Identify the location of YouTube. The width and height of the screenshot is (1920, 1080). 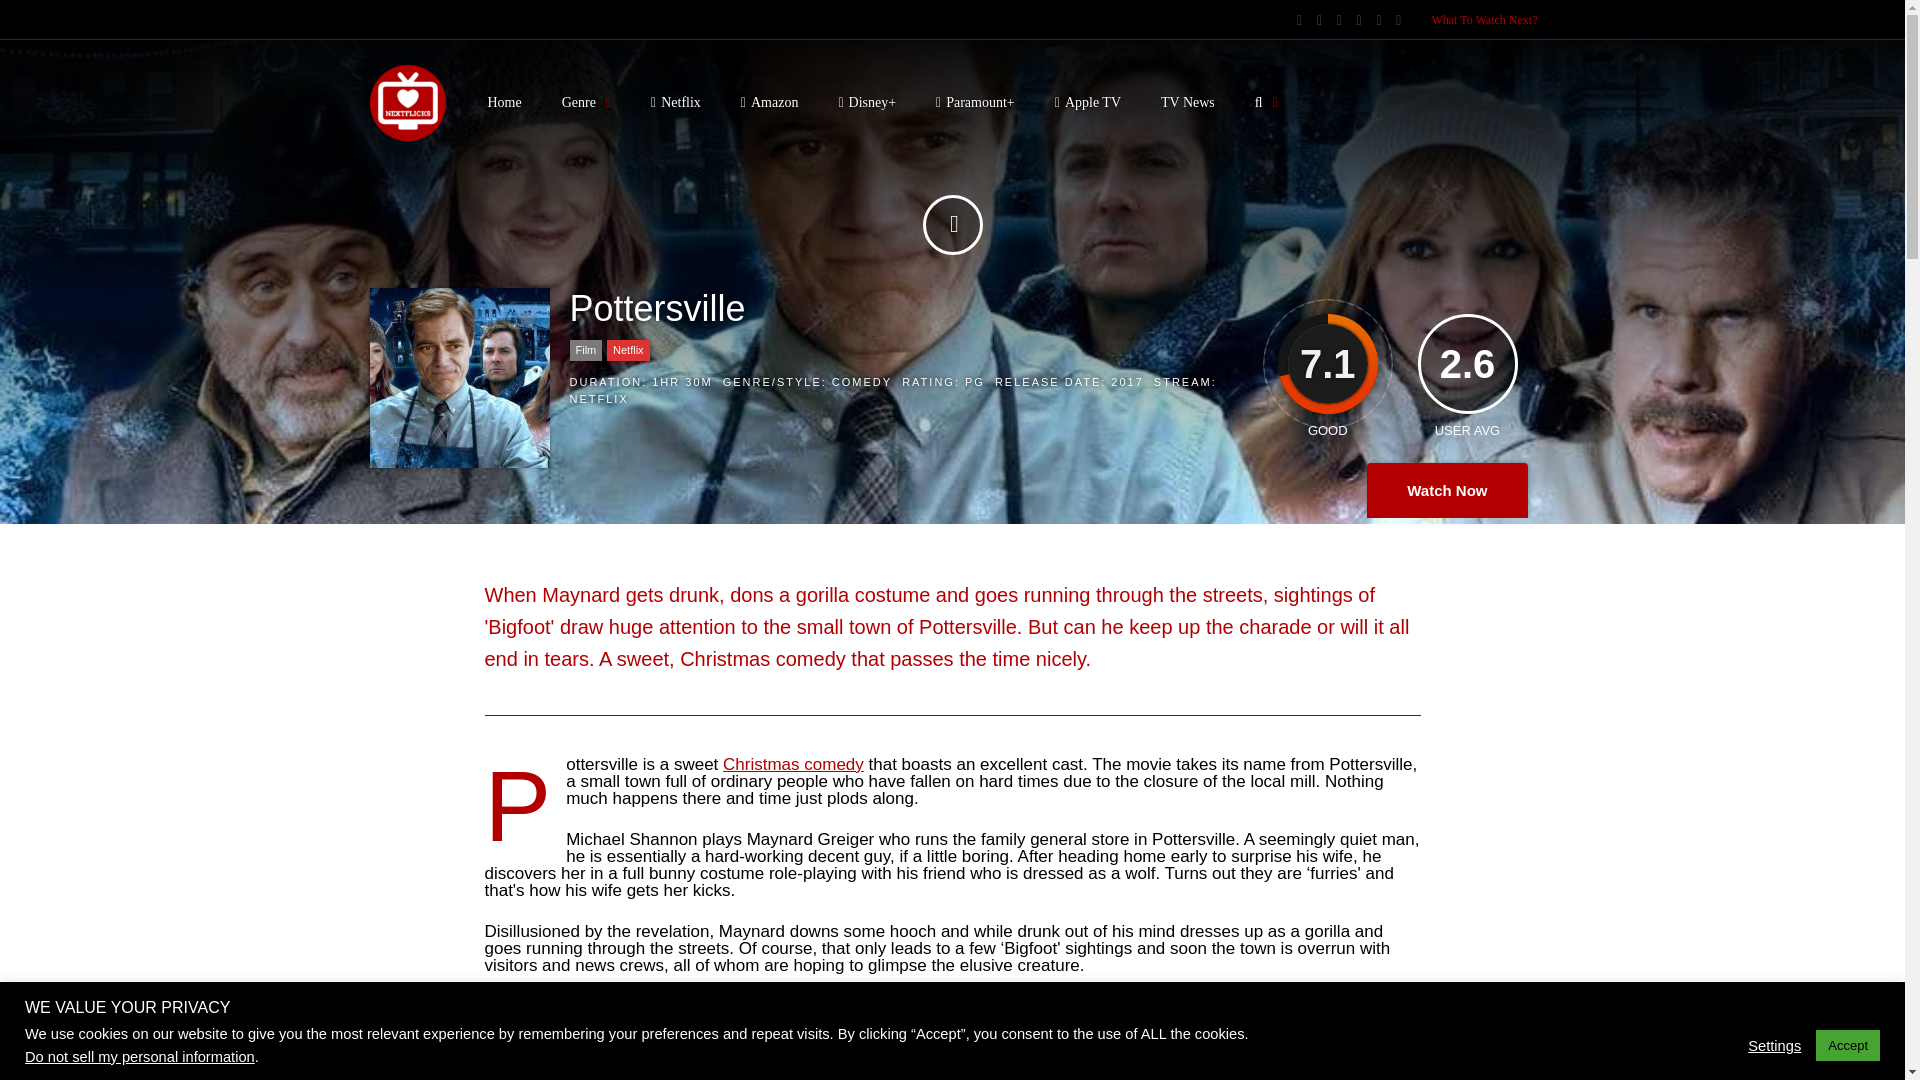
(1359, 20).